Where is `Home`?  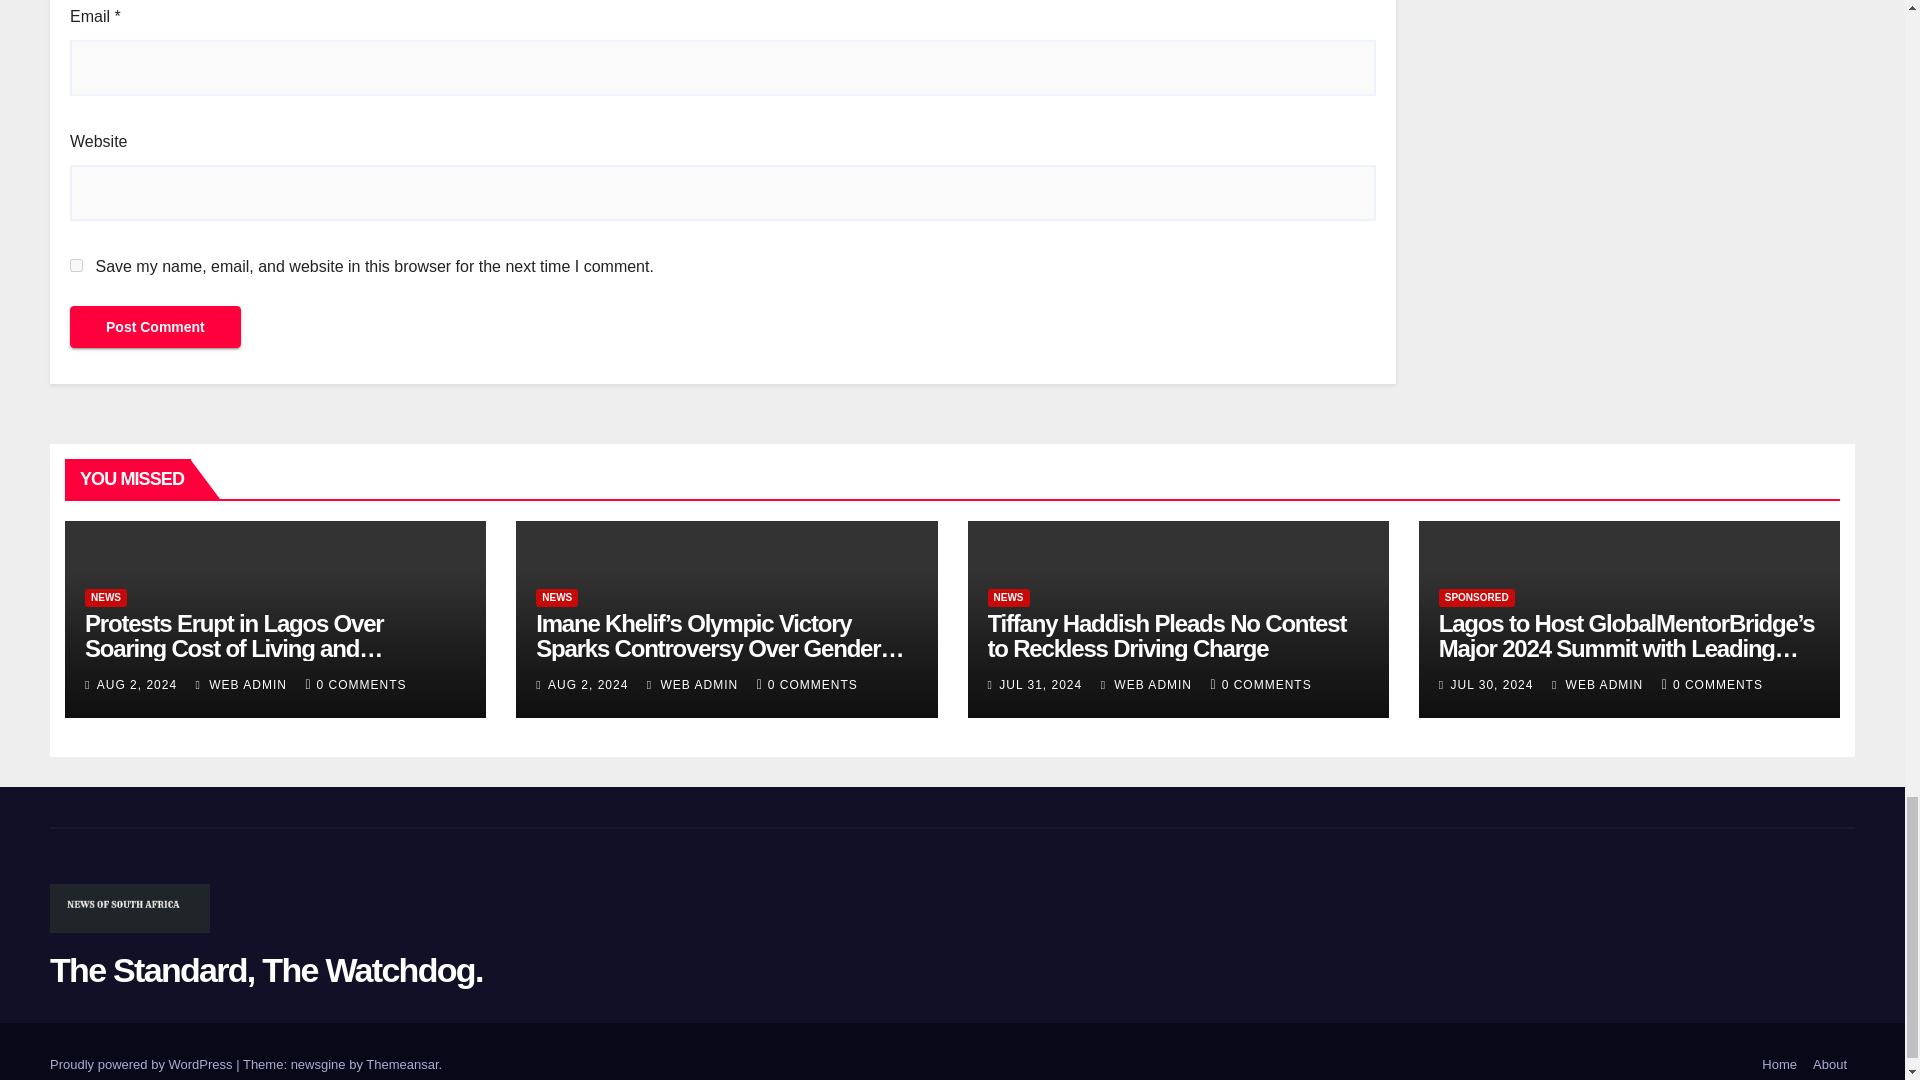
Home is located at coordinates (1779, 1064).